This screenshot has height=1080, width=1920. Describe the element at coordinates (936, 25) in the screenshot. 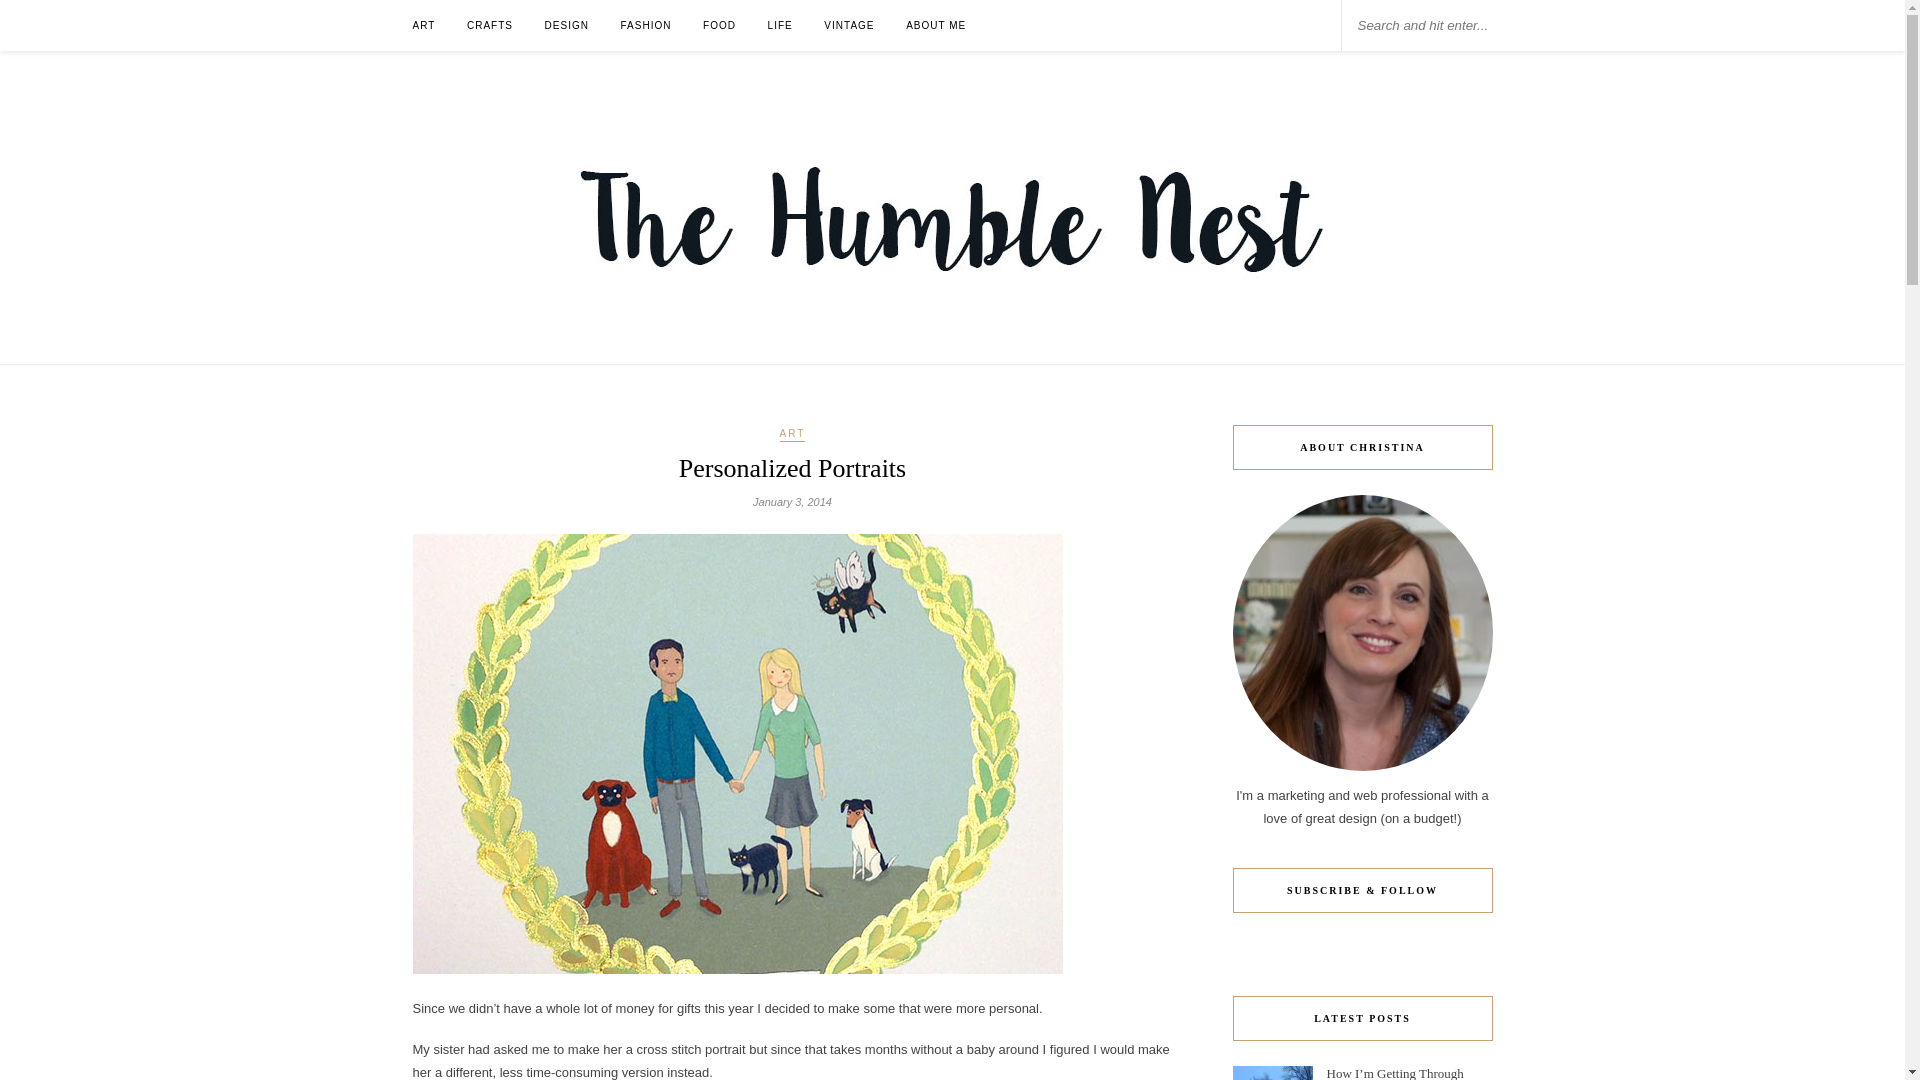

I see `ABOUT ME` at that location.